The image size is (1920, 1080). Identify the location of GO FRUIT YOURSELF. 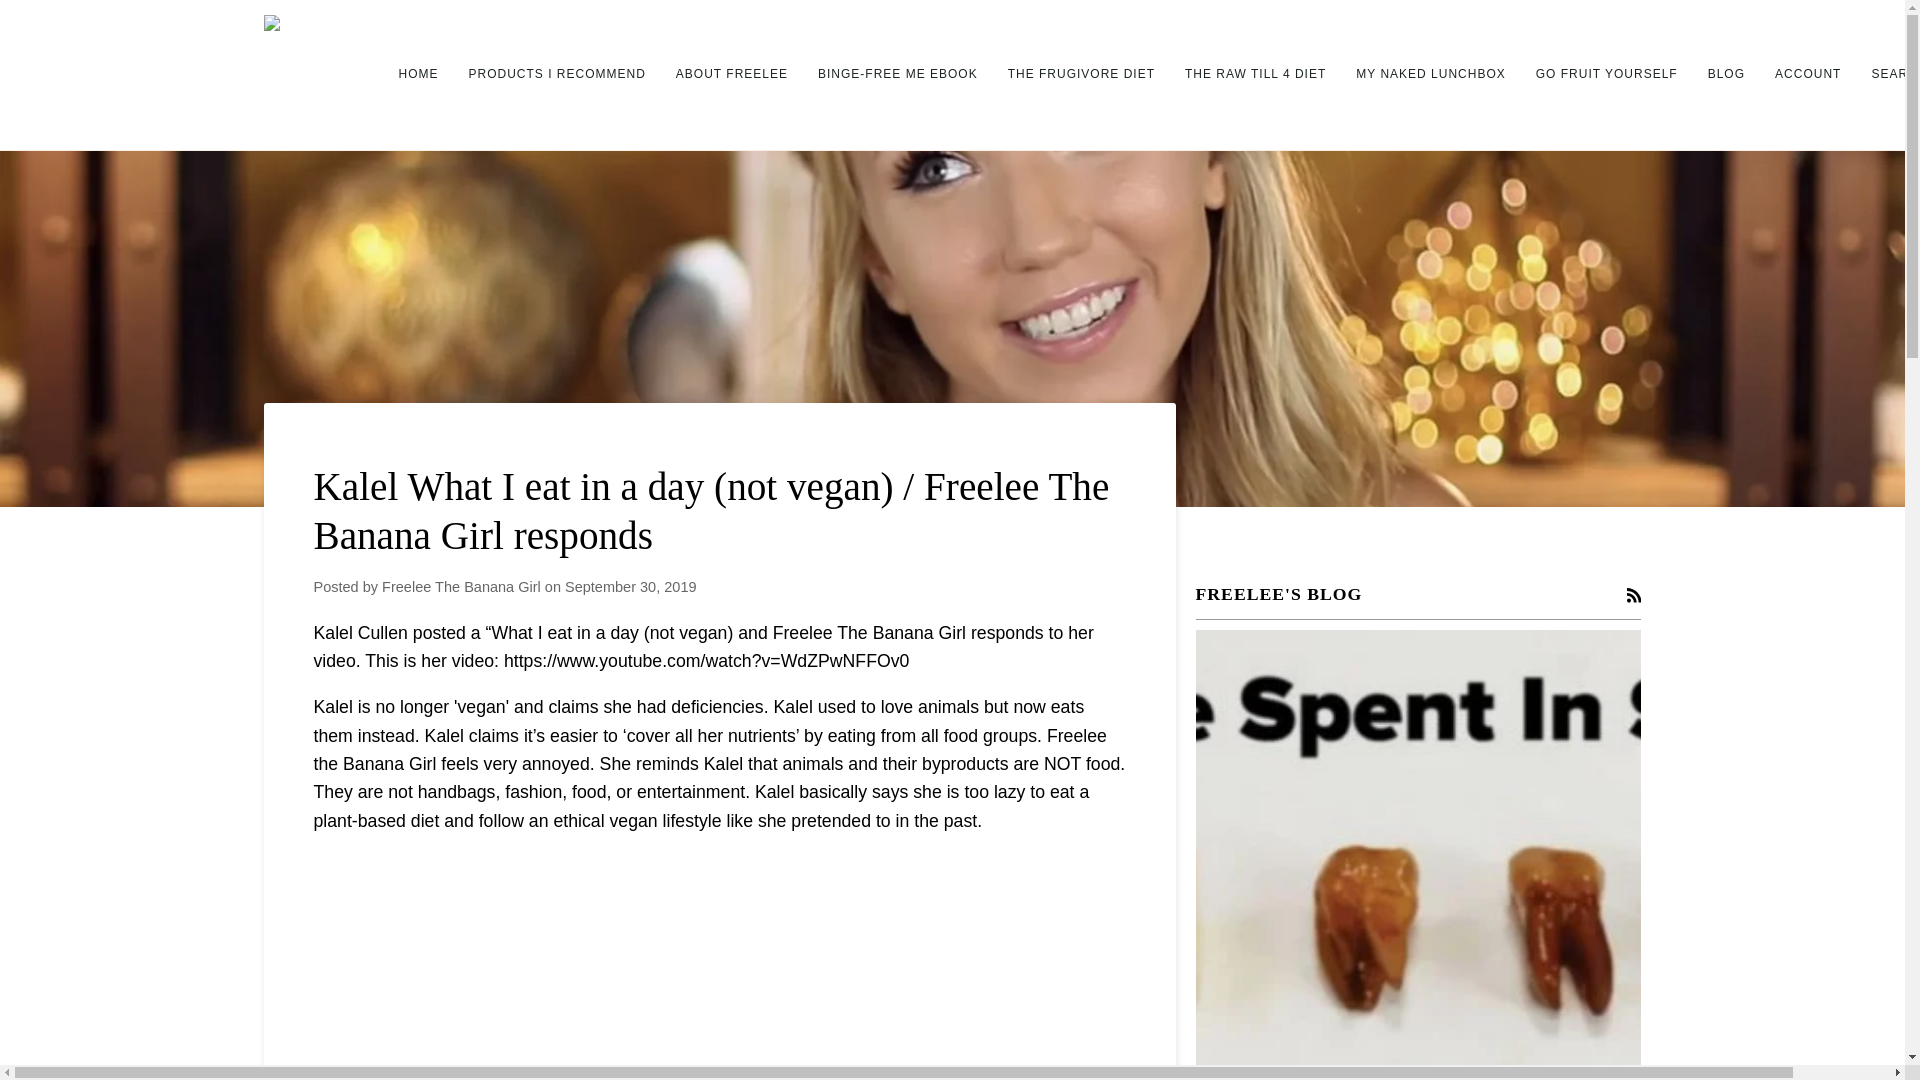
(1606, 75).